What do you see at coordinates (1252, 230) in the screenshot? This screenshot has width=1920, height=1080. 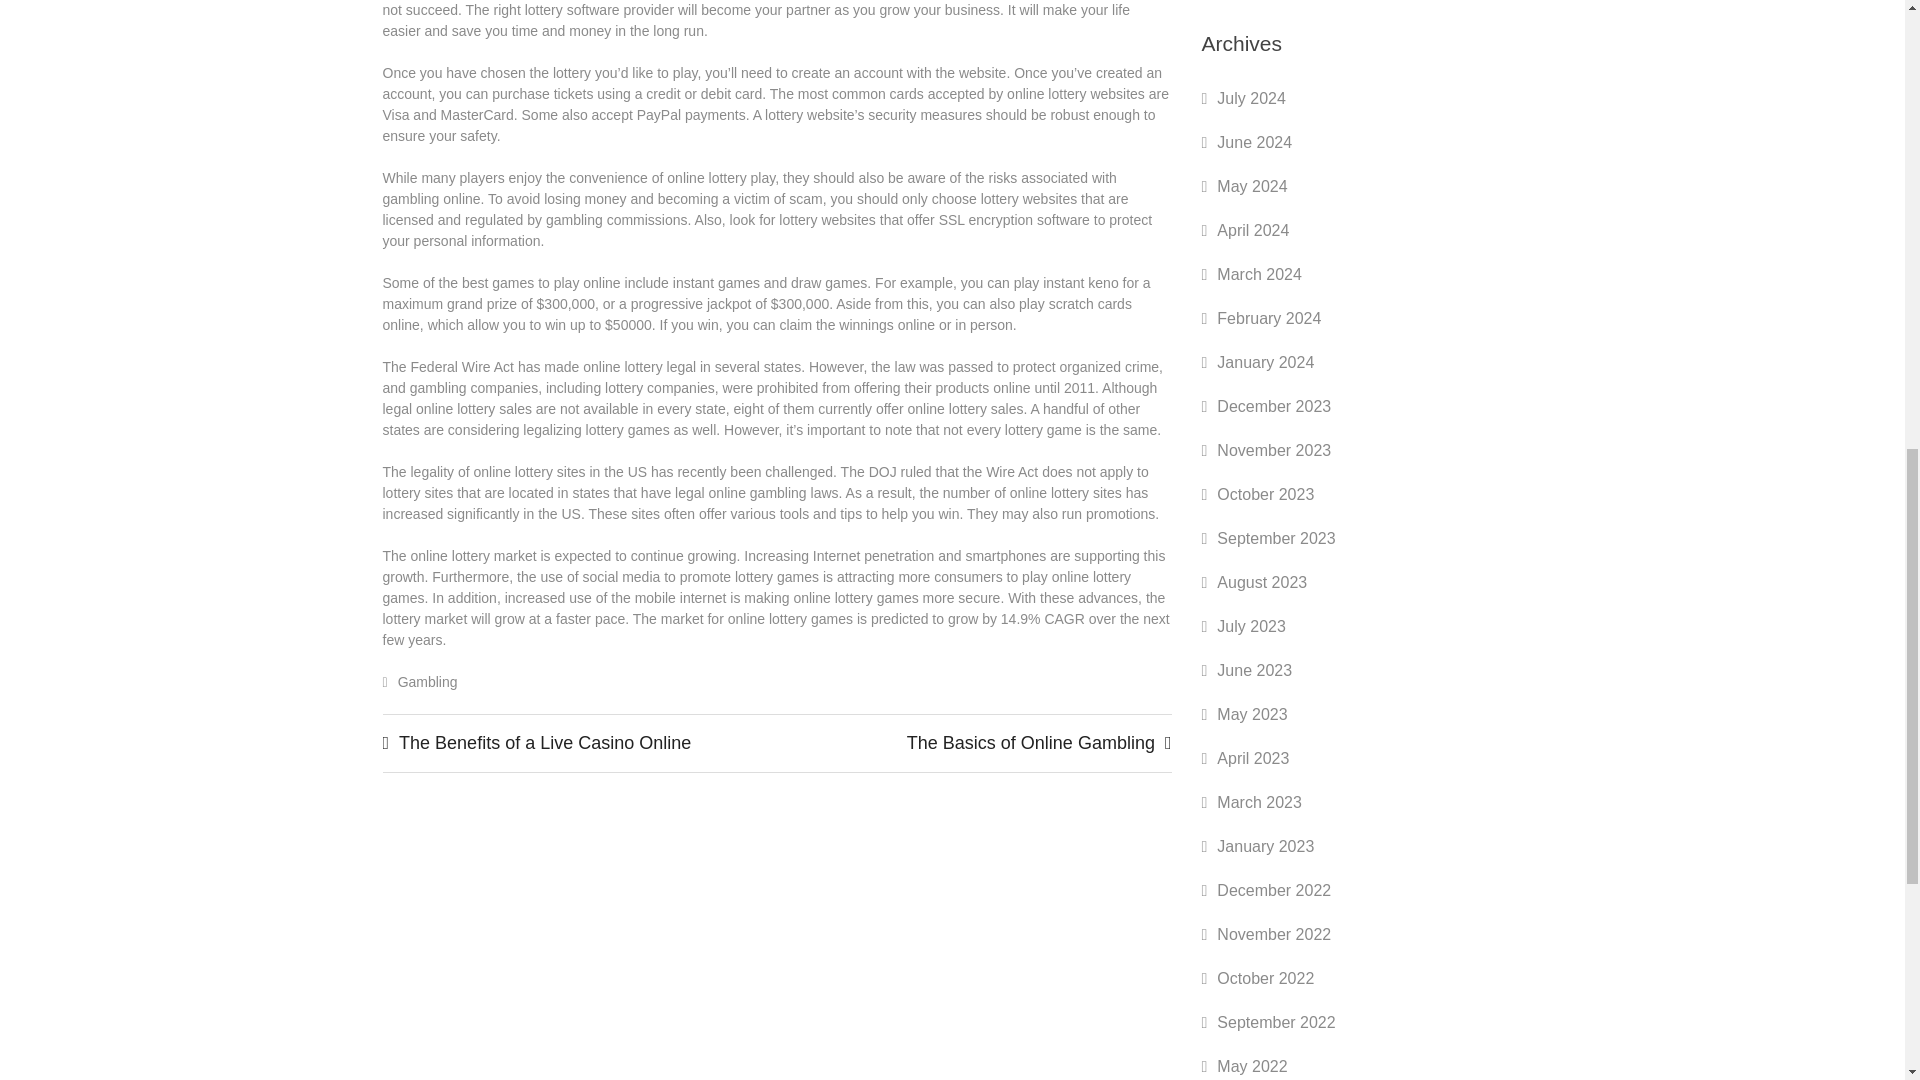 I see `April 2024` at bounding box center [1252, 230].